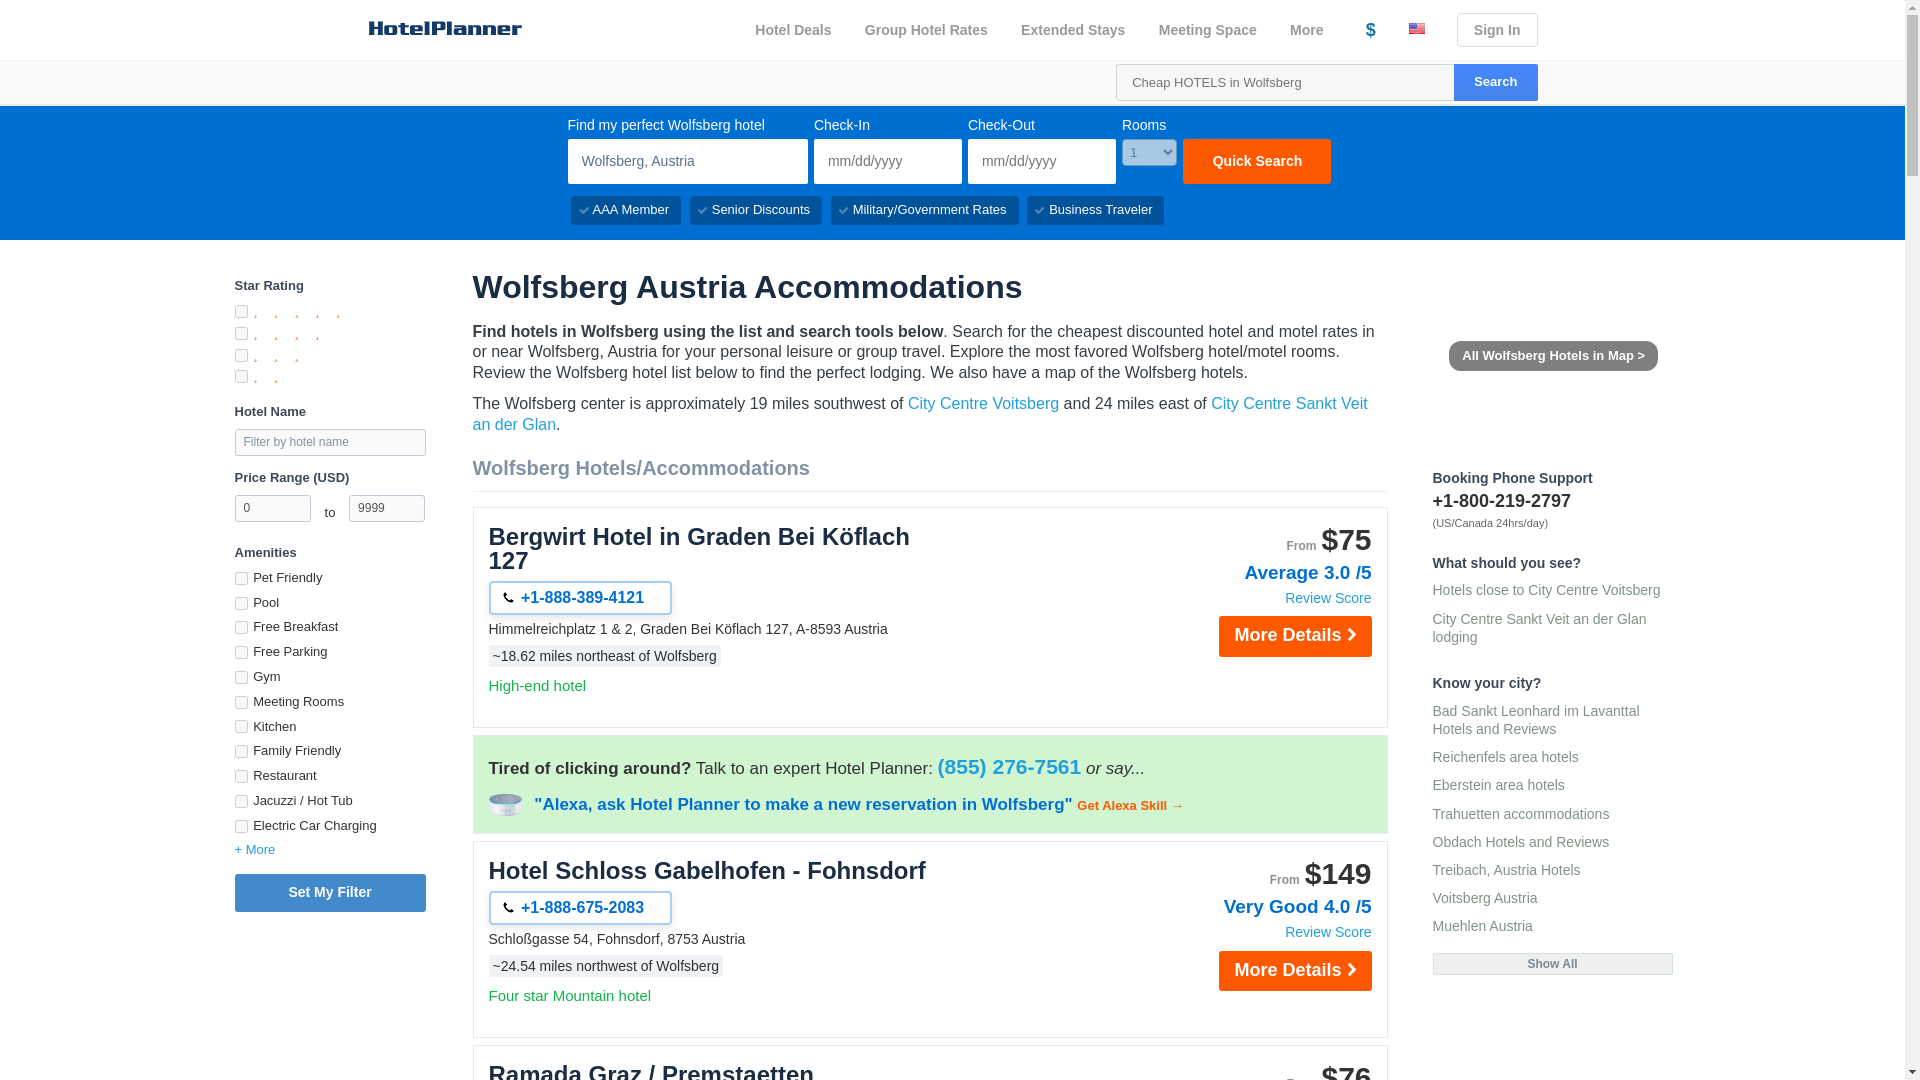  What do you see at coordinates (386, 508) in the screenshot?
I see `9999` at bounding box center [386, 508].